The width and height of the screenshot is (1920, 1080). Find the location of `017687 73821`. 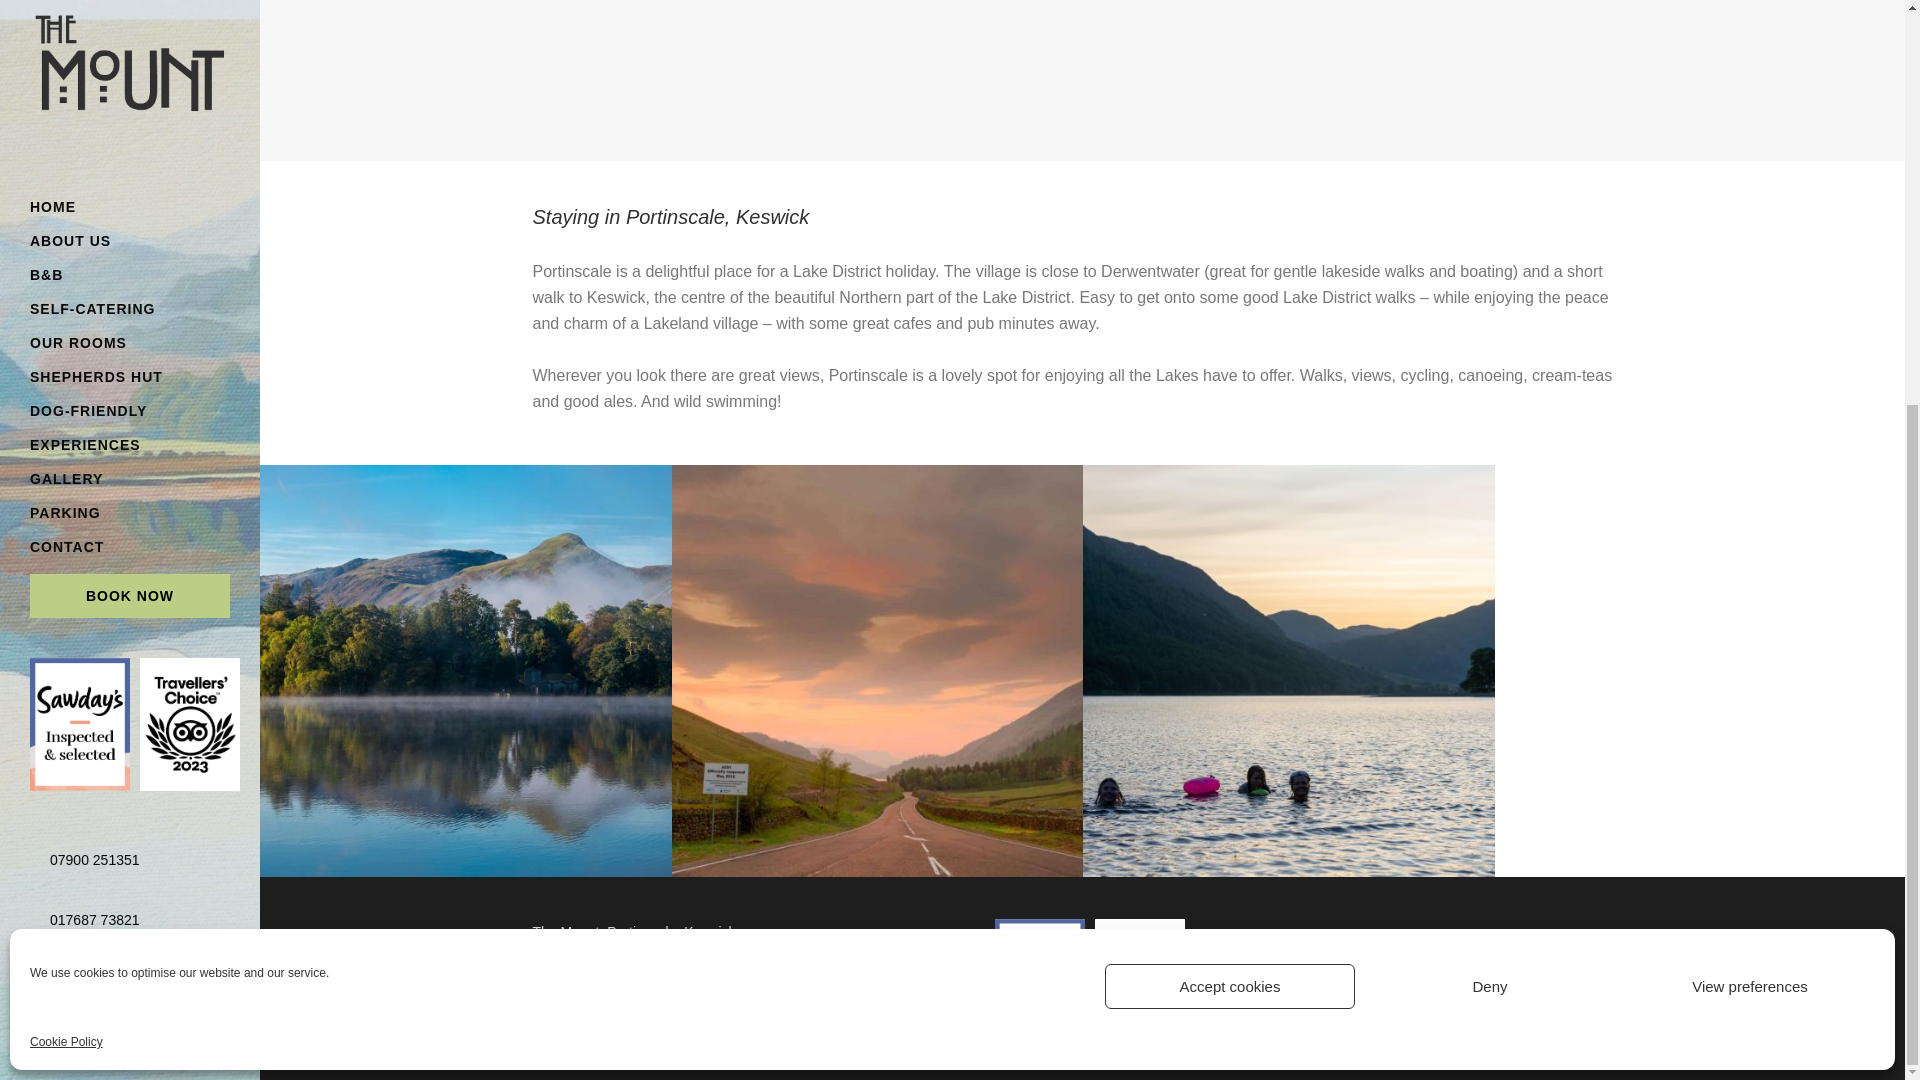

017687 73821 is located at coordinates (94, 280).